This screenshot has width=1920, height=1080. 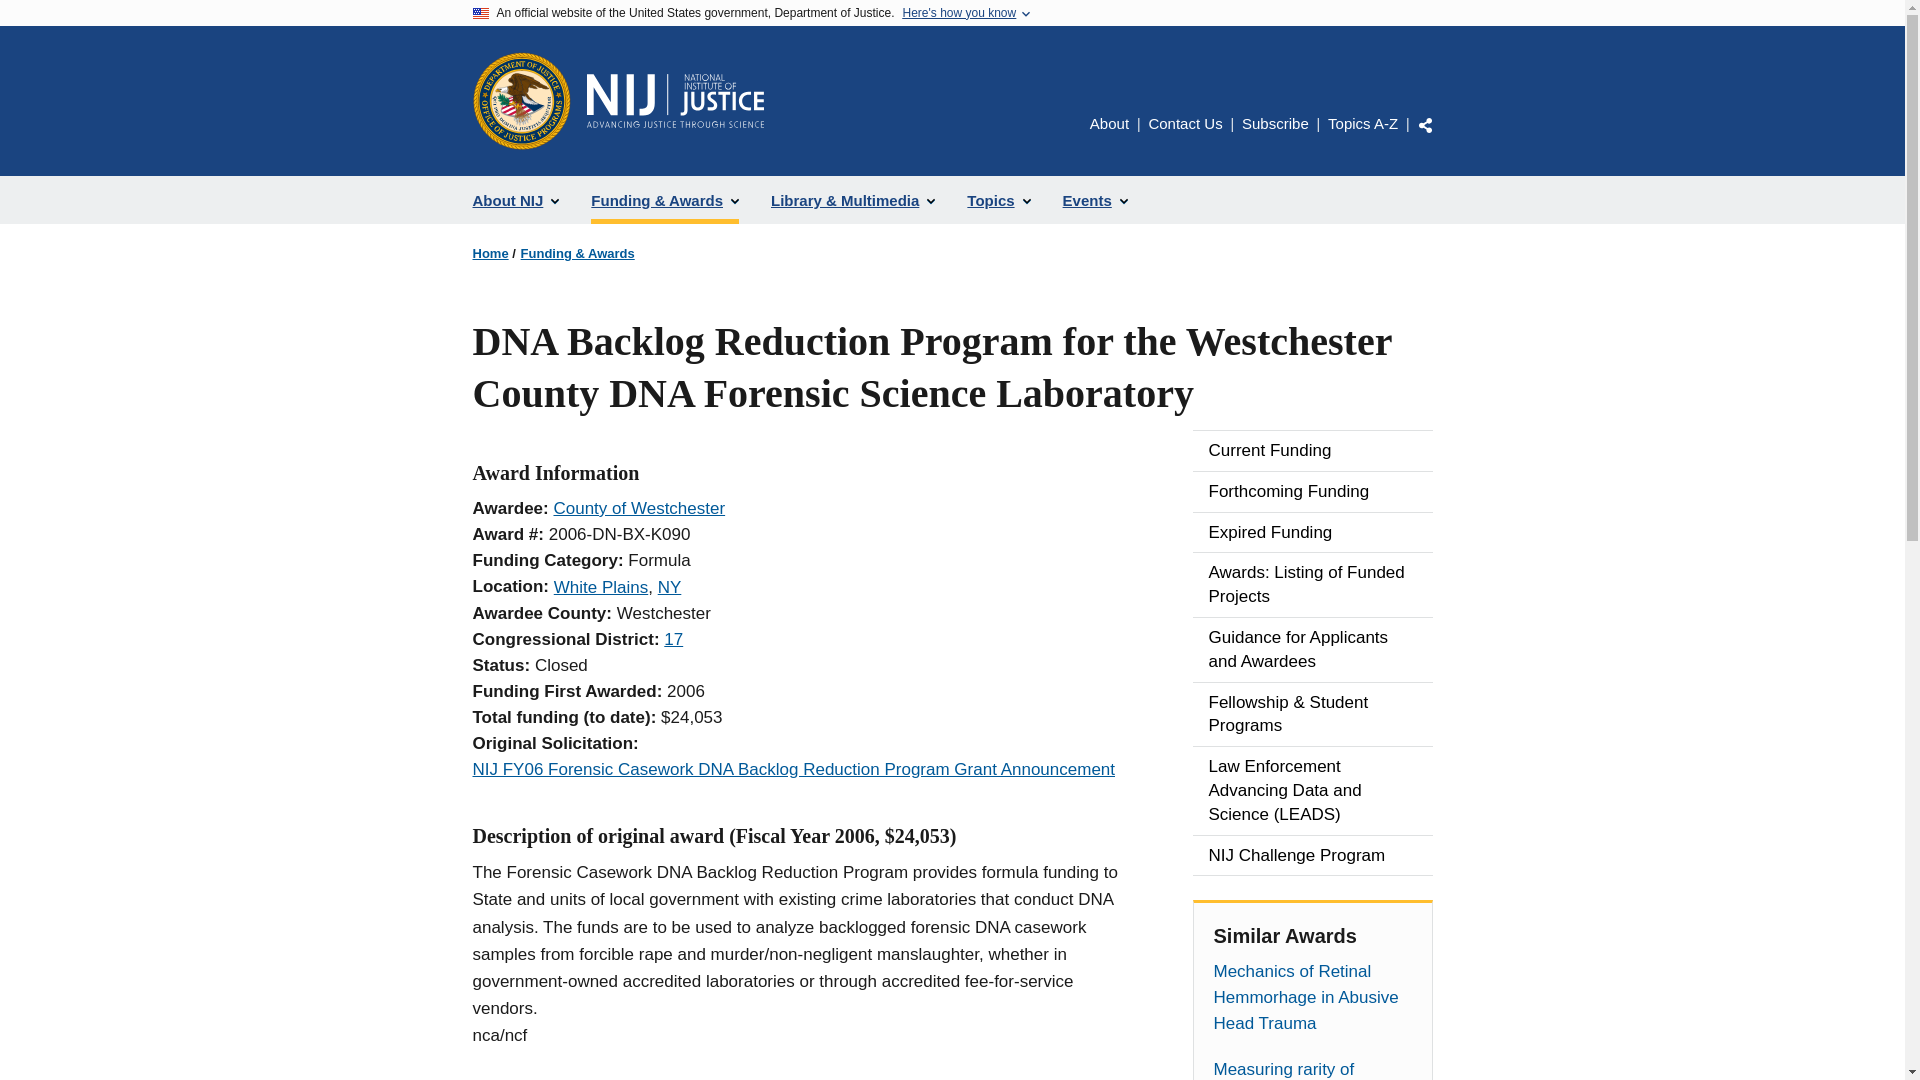 I want to click on Contact Us, so click(x=1184, y=122).